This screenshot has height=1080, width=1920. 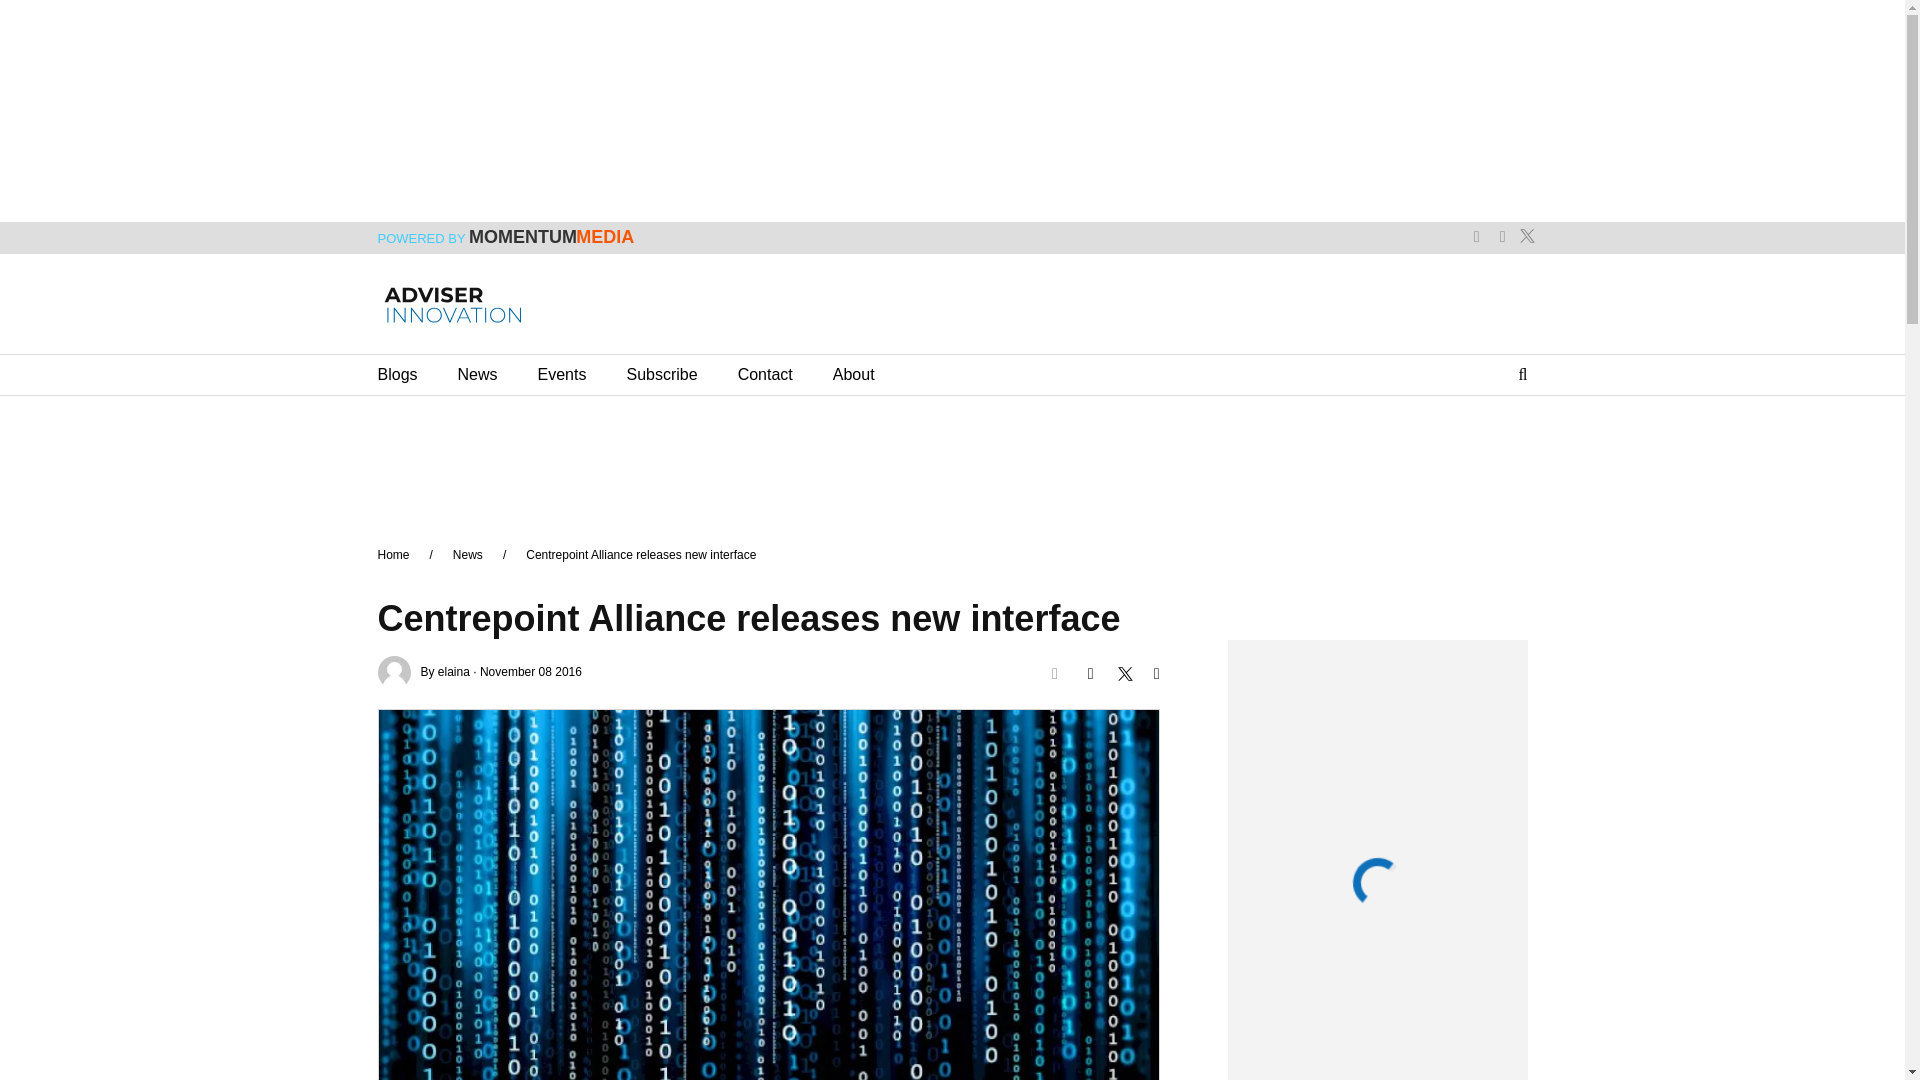 What do you see at coordinates (468, 554) in the screenshot?
I see `News` at bounding box center [468, 554].